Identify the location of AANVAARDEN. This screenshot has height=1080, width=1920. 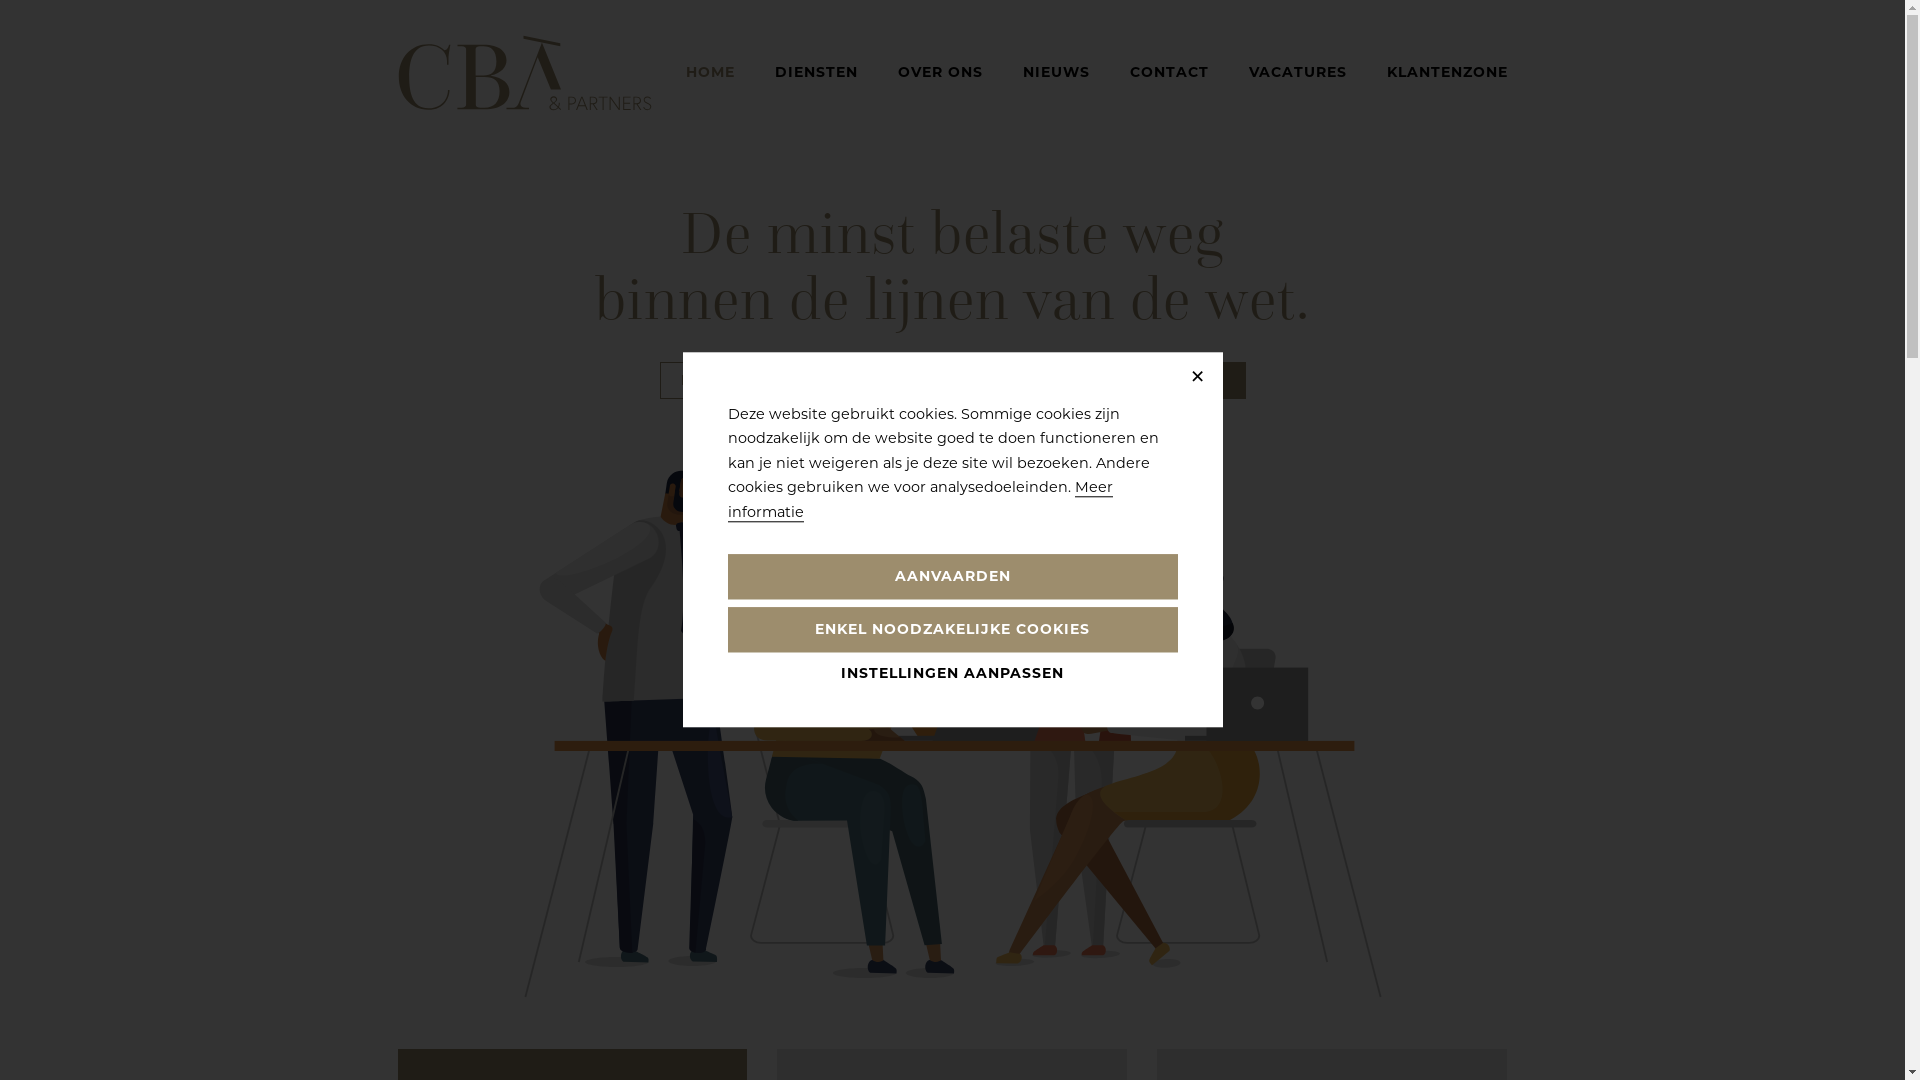
(953, 578).